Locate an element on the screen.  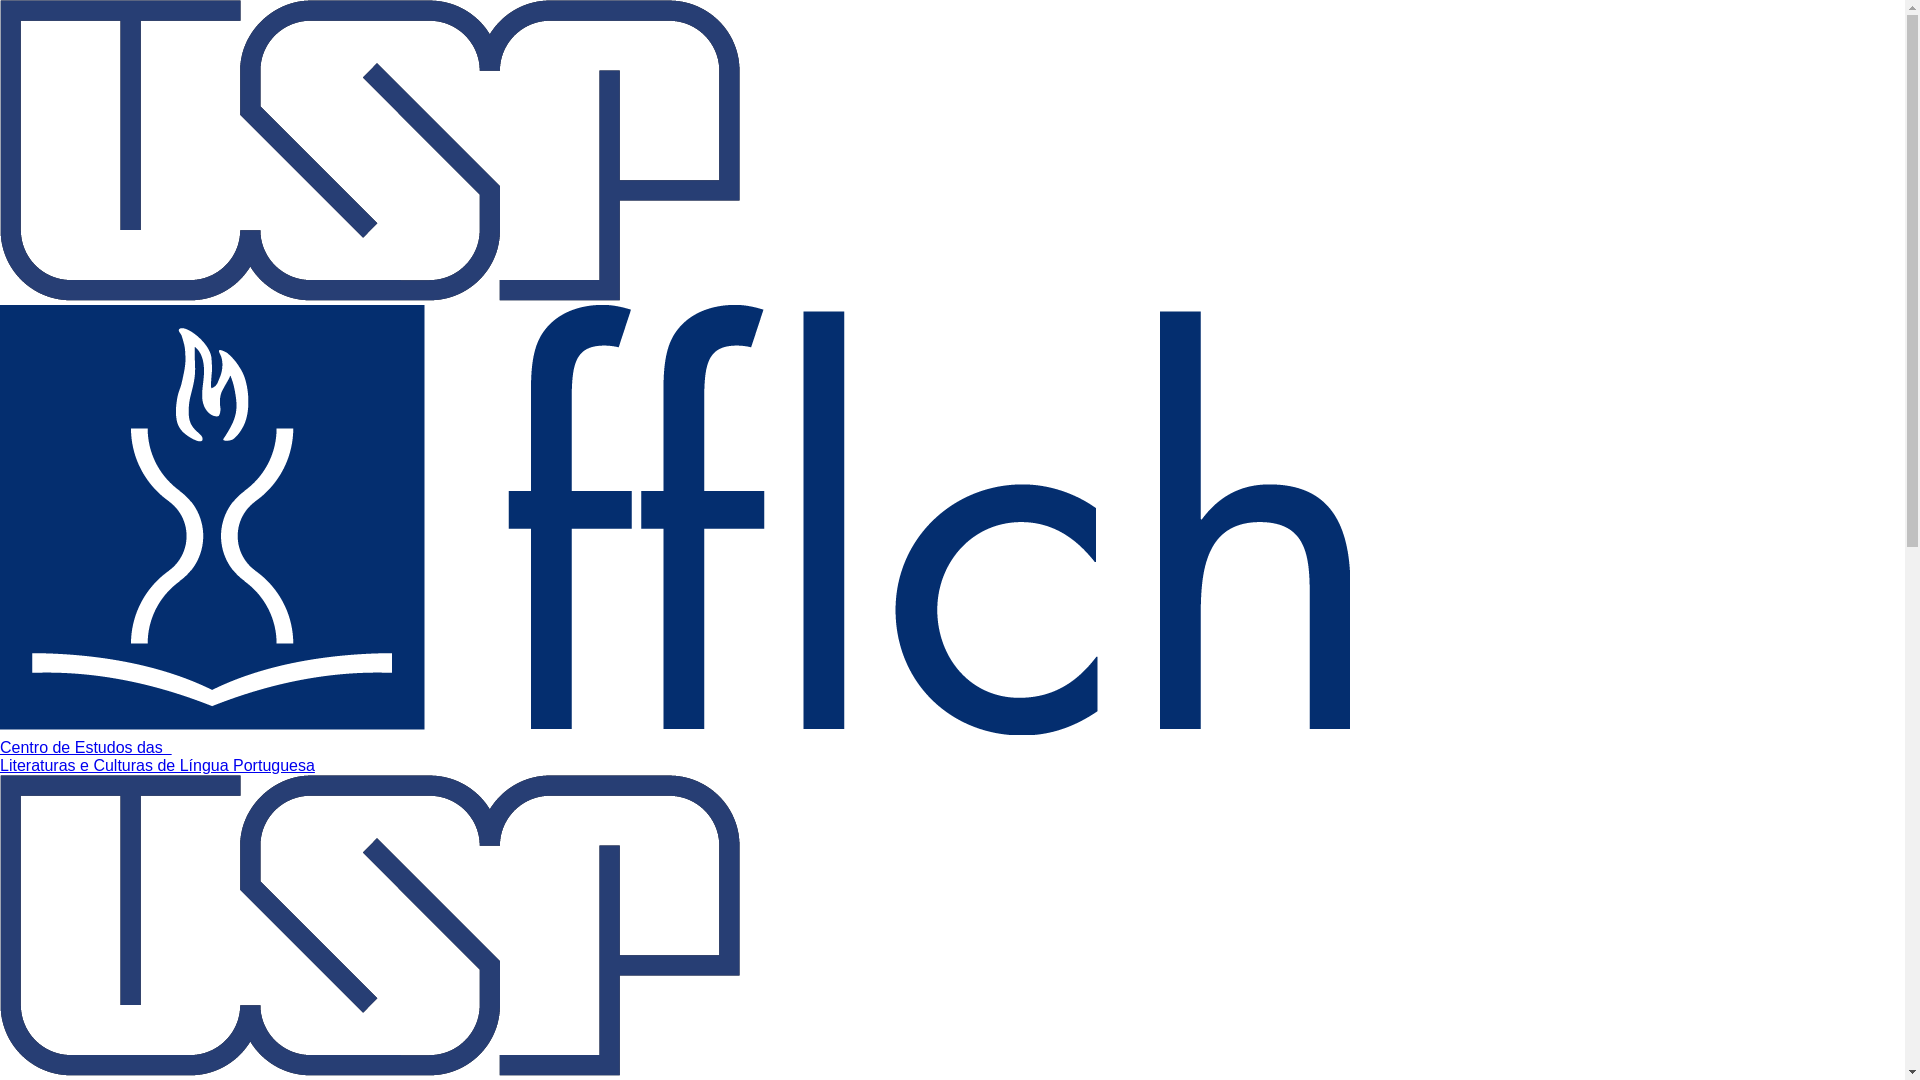
Centro de Estudos das   is located at coordinates (86, 748).